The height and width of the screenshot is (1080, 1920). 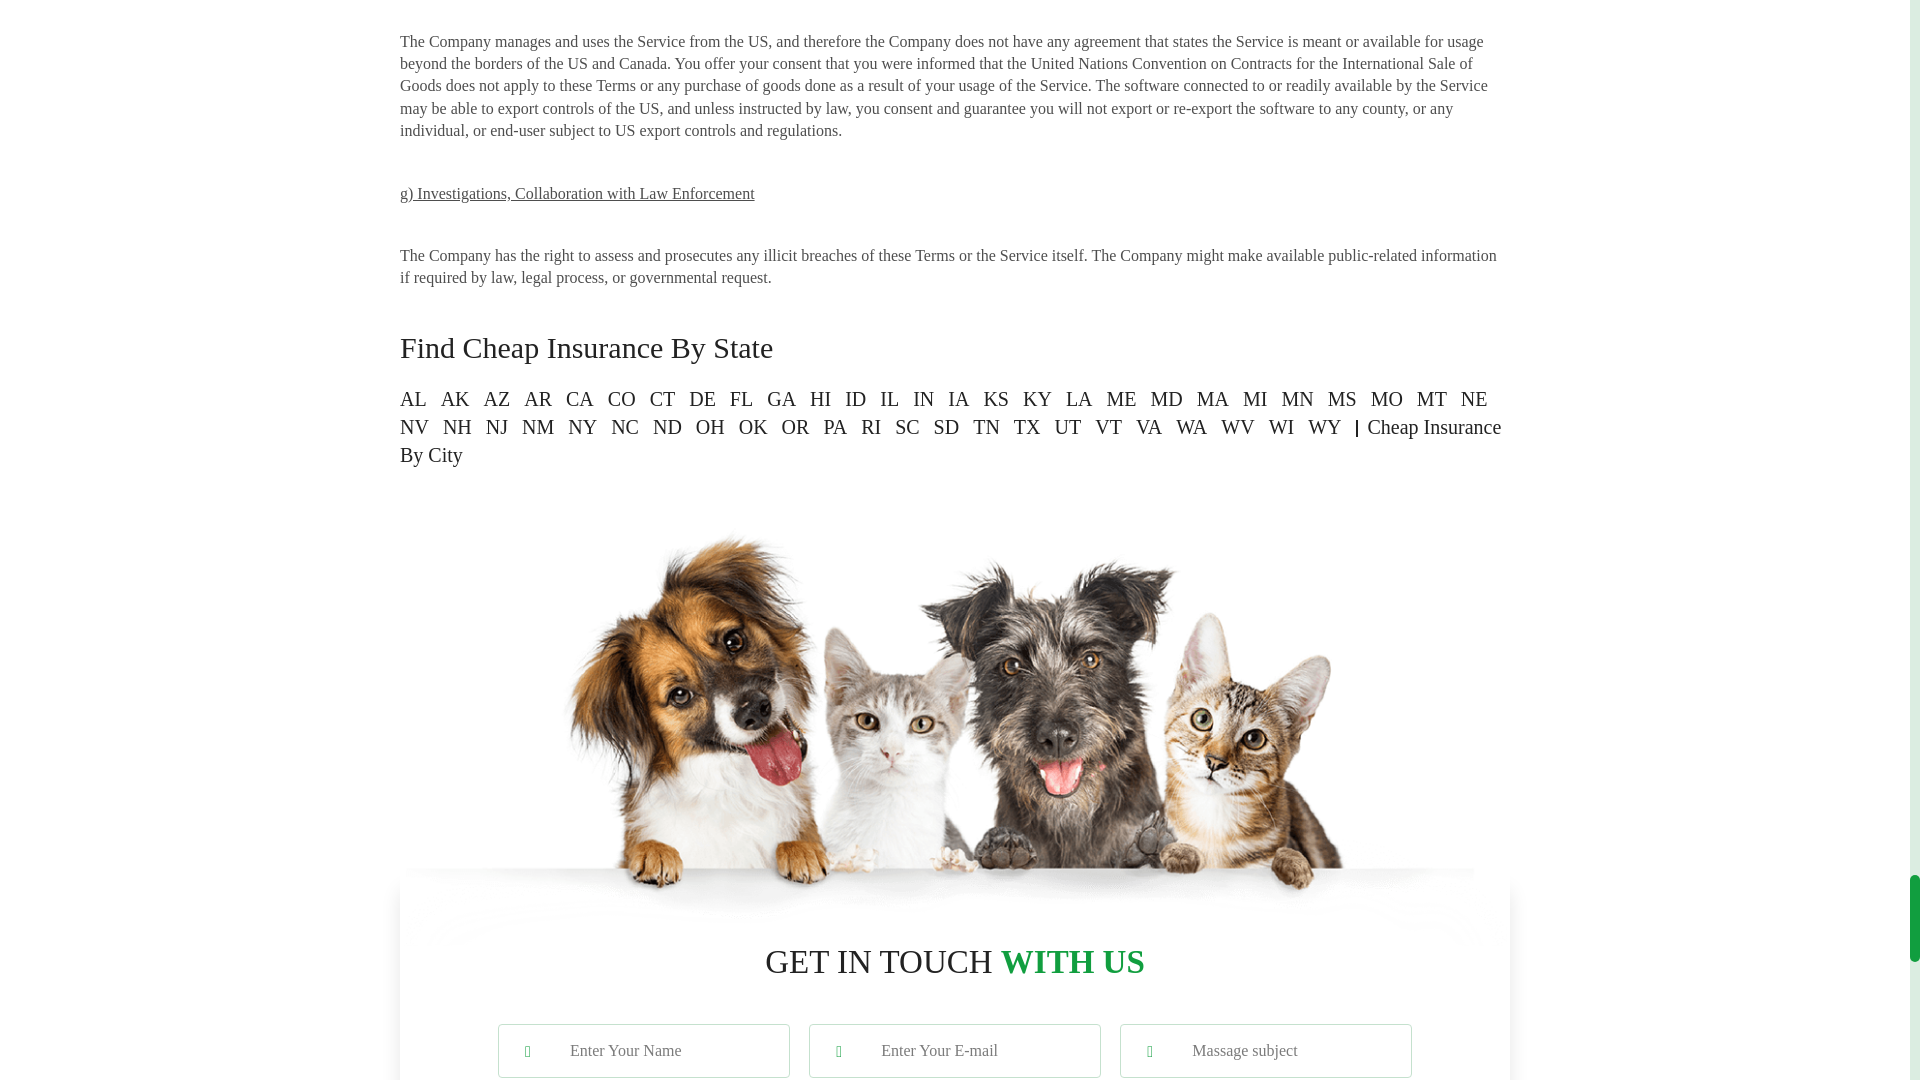 I want to click on AL, so click(x=412, y=398).